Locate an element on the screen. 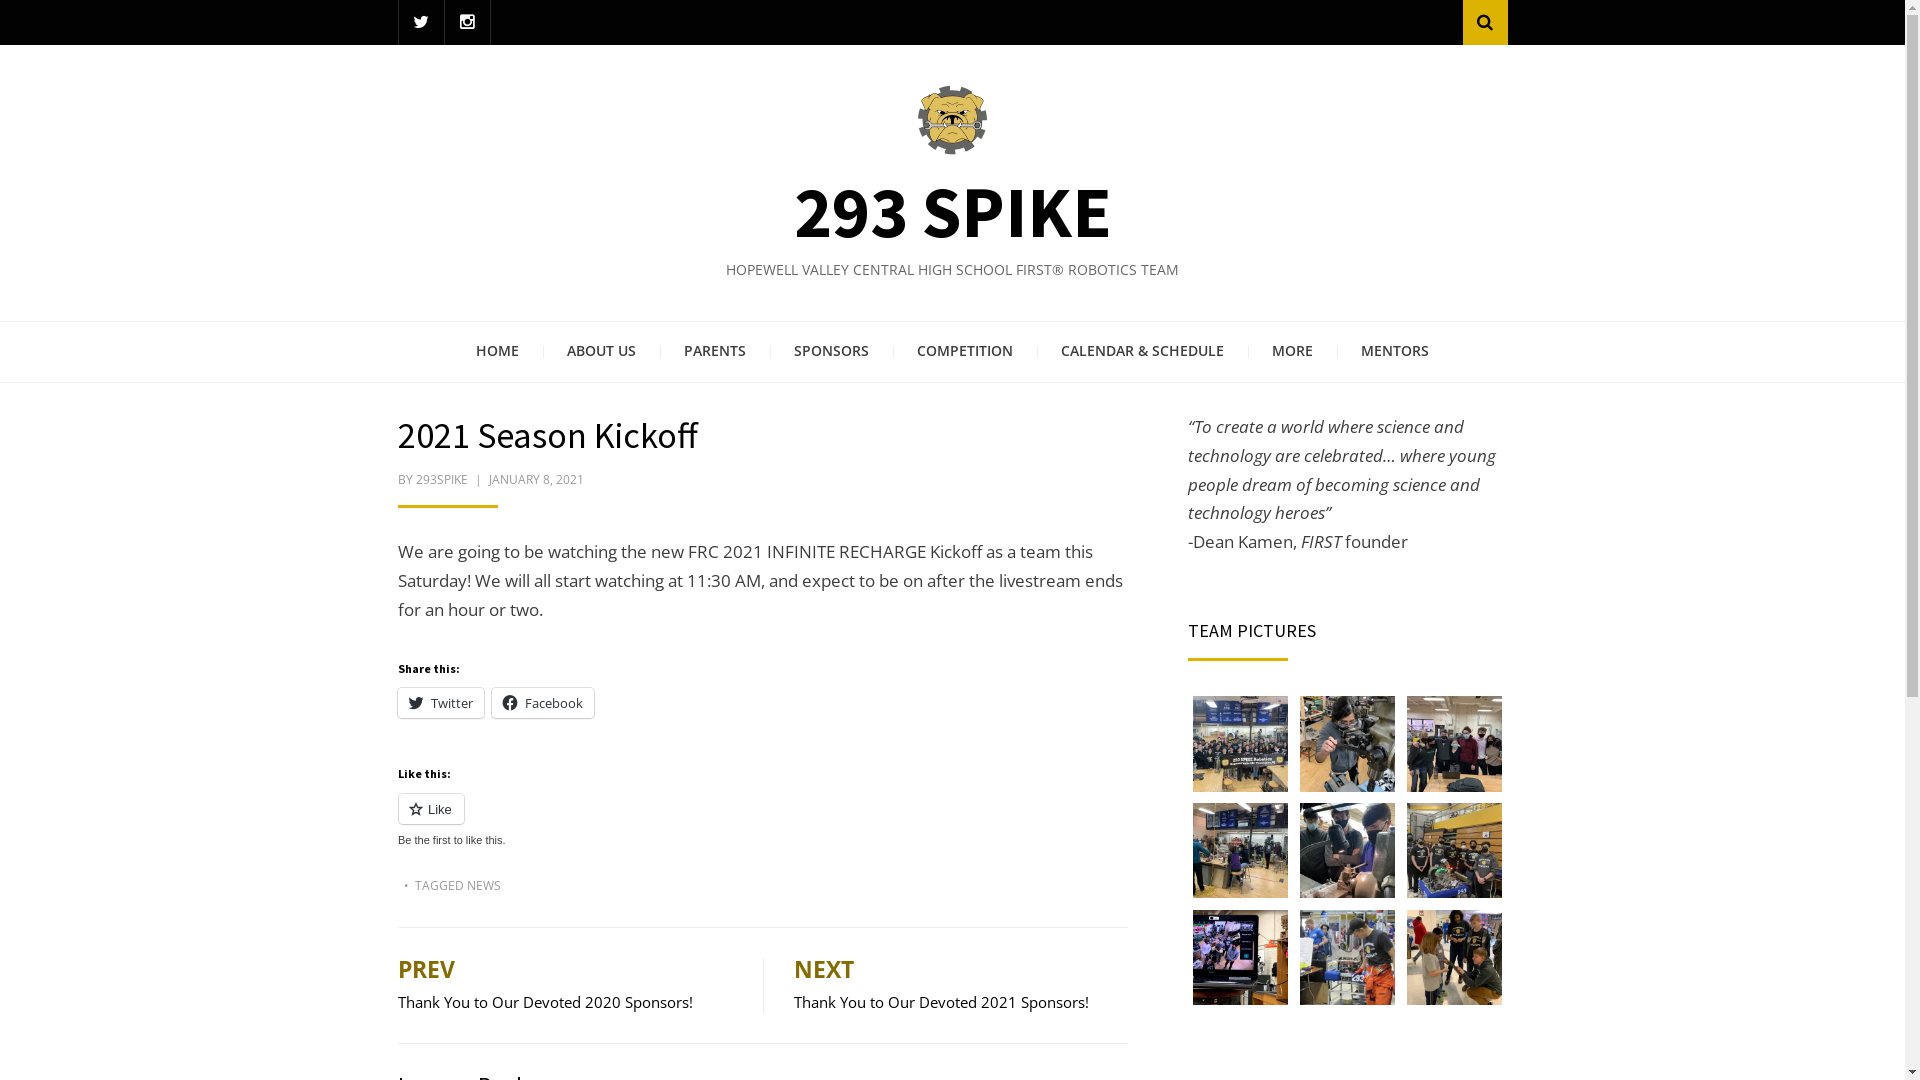  Twitter is located at coordinates (441, 703).